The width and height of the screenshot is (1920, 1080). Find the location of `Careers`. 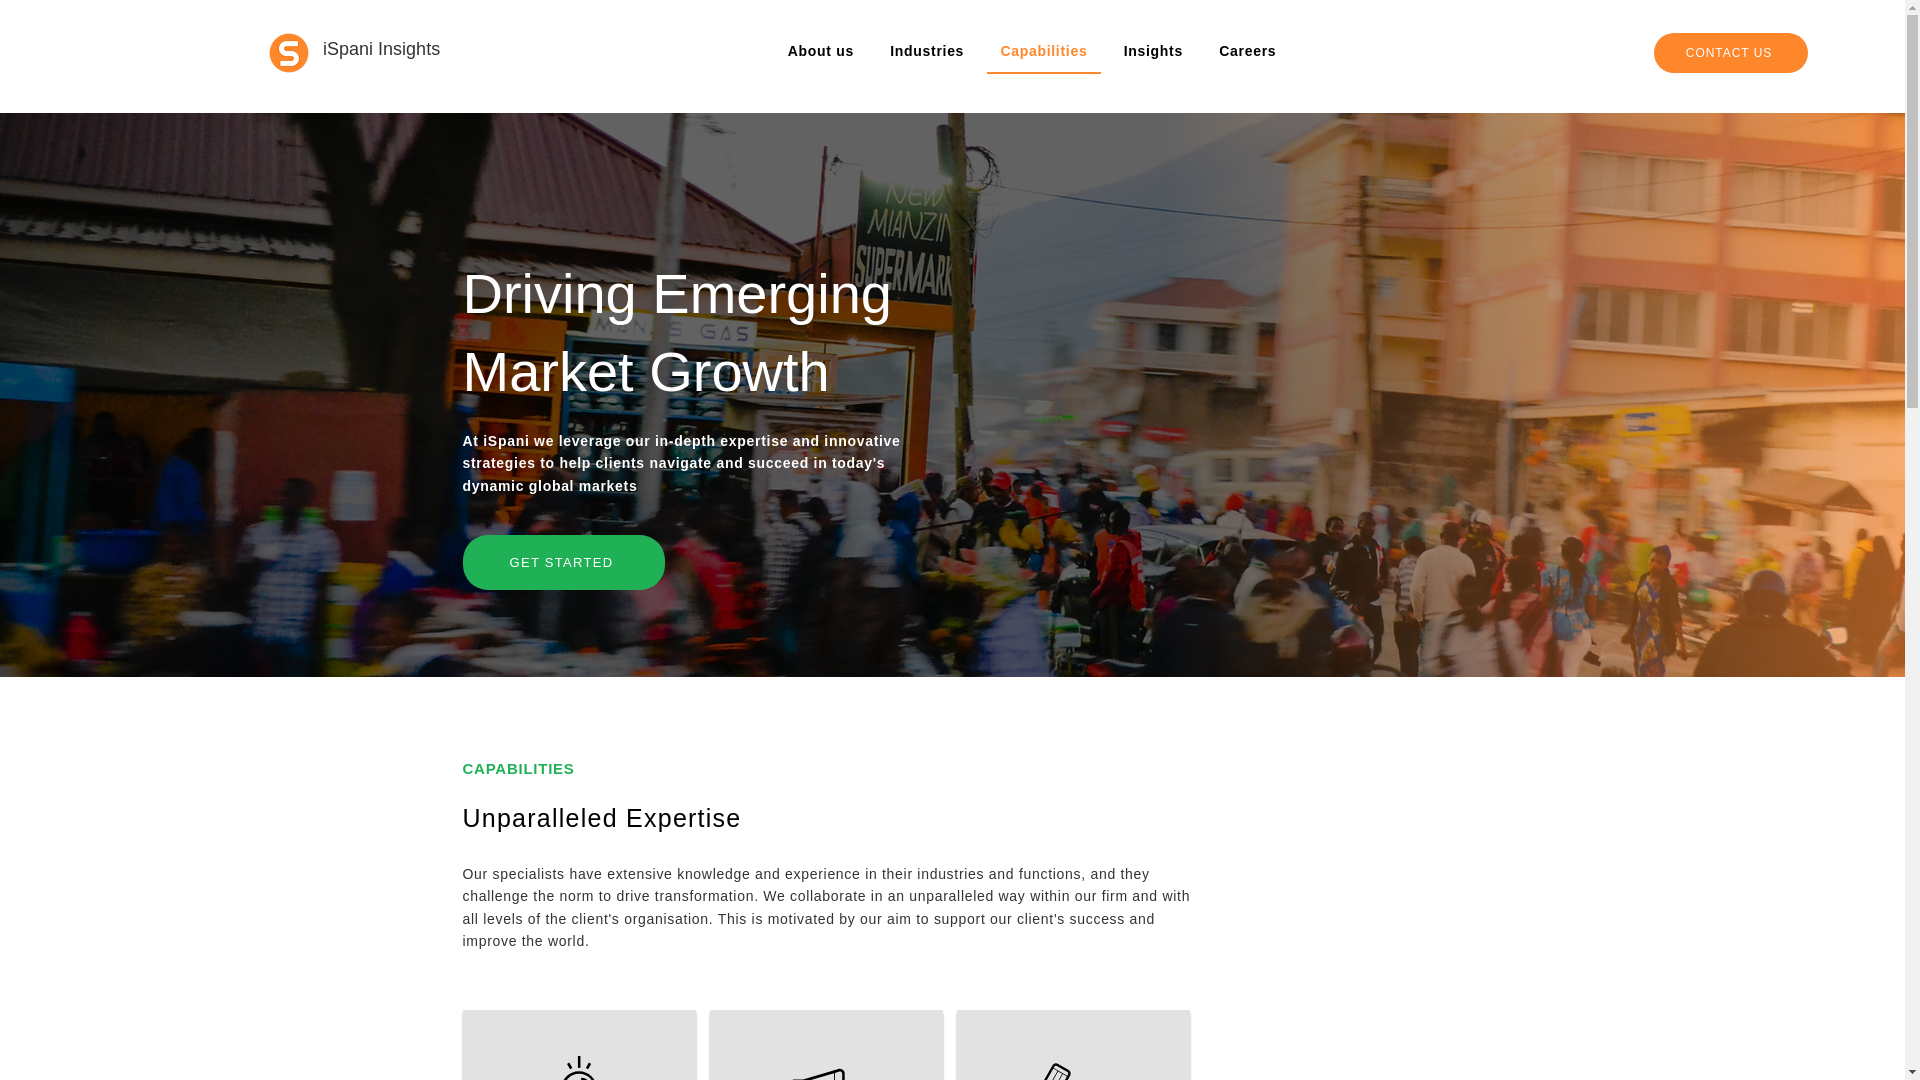

Careers is located at coordinates (1246, 53).